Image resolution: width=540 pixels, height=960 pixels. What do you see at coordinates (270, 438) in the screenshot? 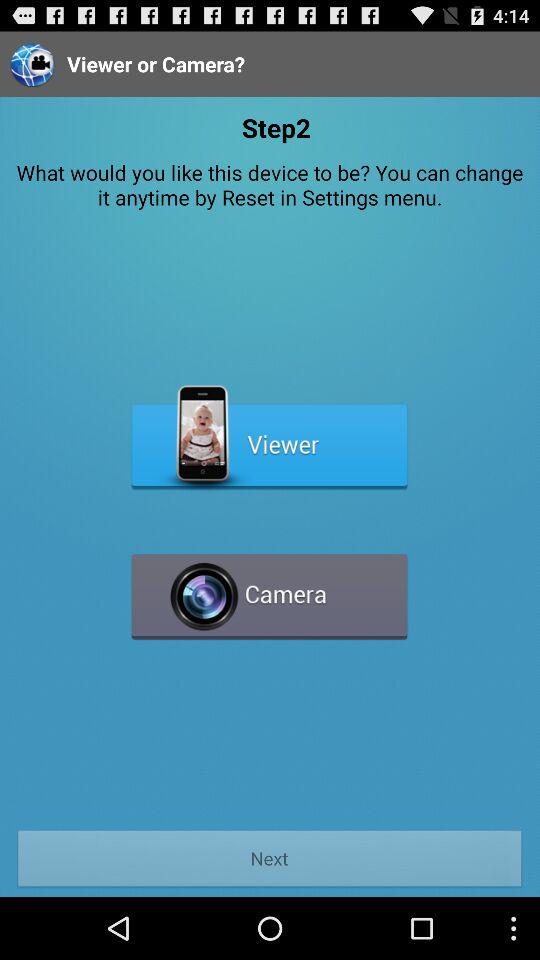
I see `photo view` at bounding box center [270, 438].